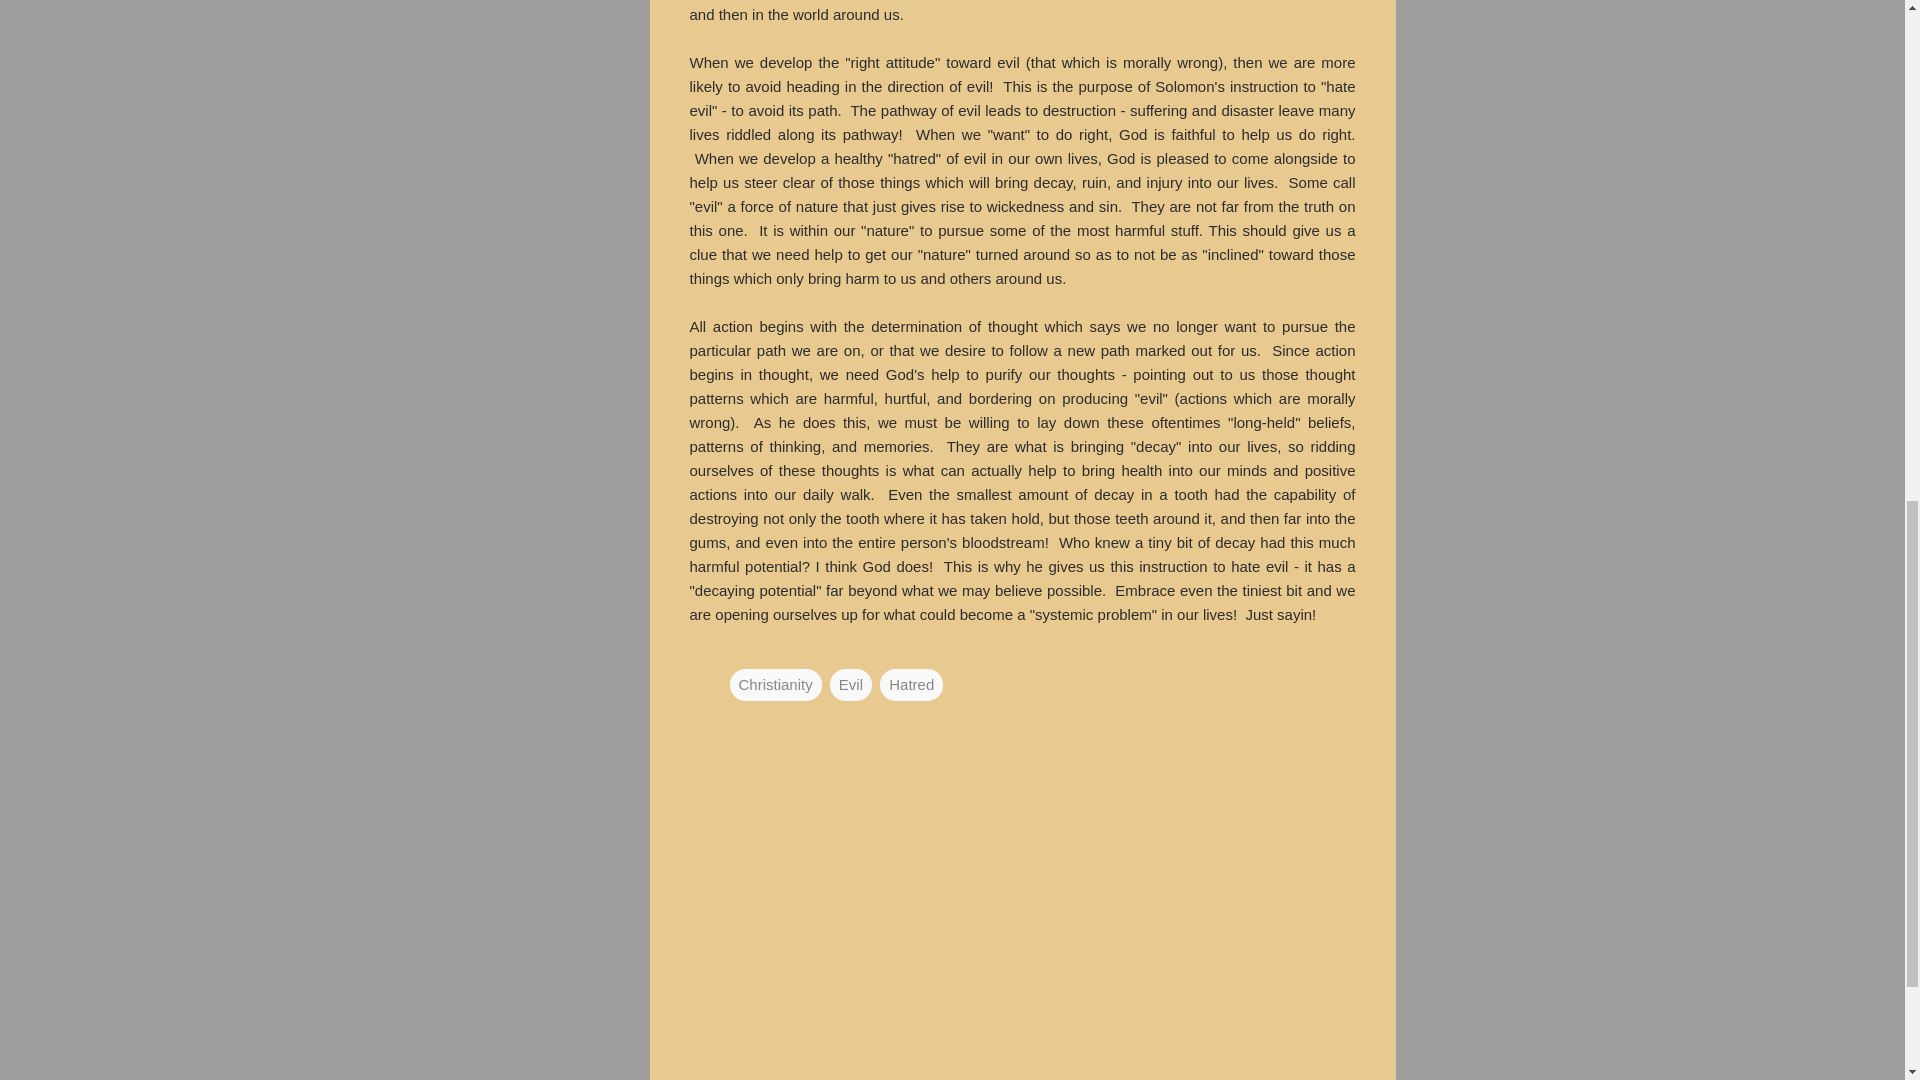 The height and width of the screenshot is (1080, 1920). I want to click on Evil, so click(850, 684).